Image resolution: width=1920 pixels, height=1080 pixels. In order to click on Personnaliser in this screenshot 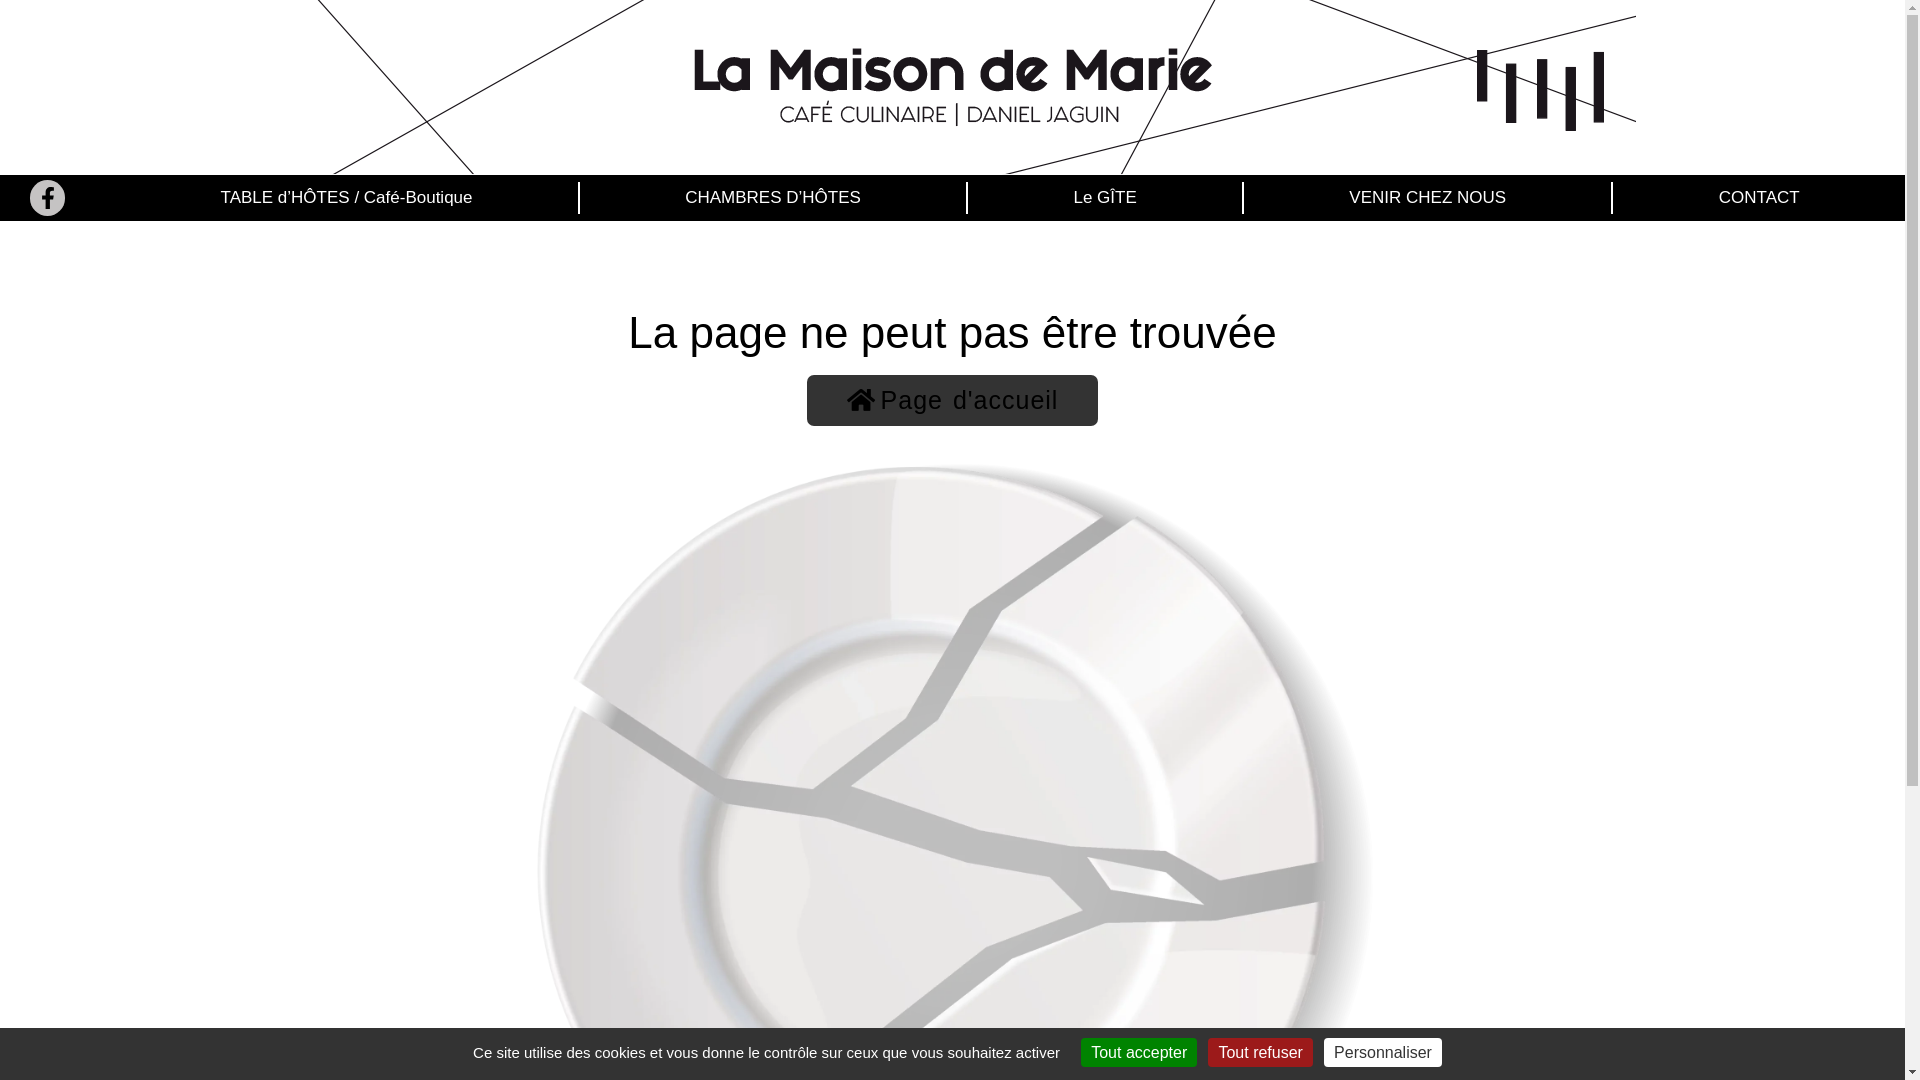, I will do `click(1383, 1052)`.